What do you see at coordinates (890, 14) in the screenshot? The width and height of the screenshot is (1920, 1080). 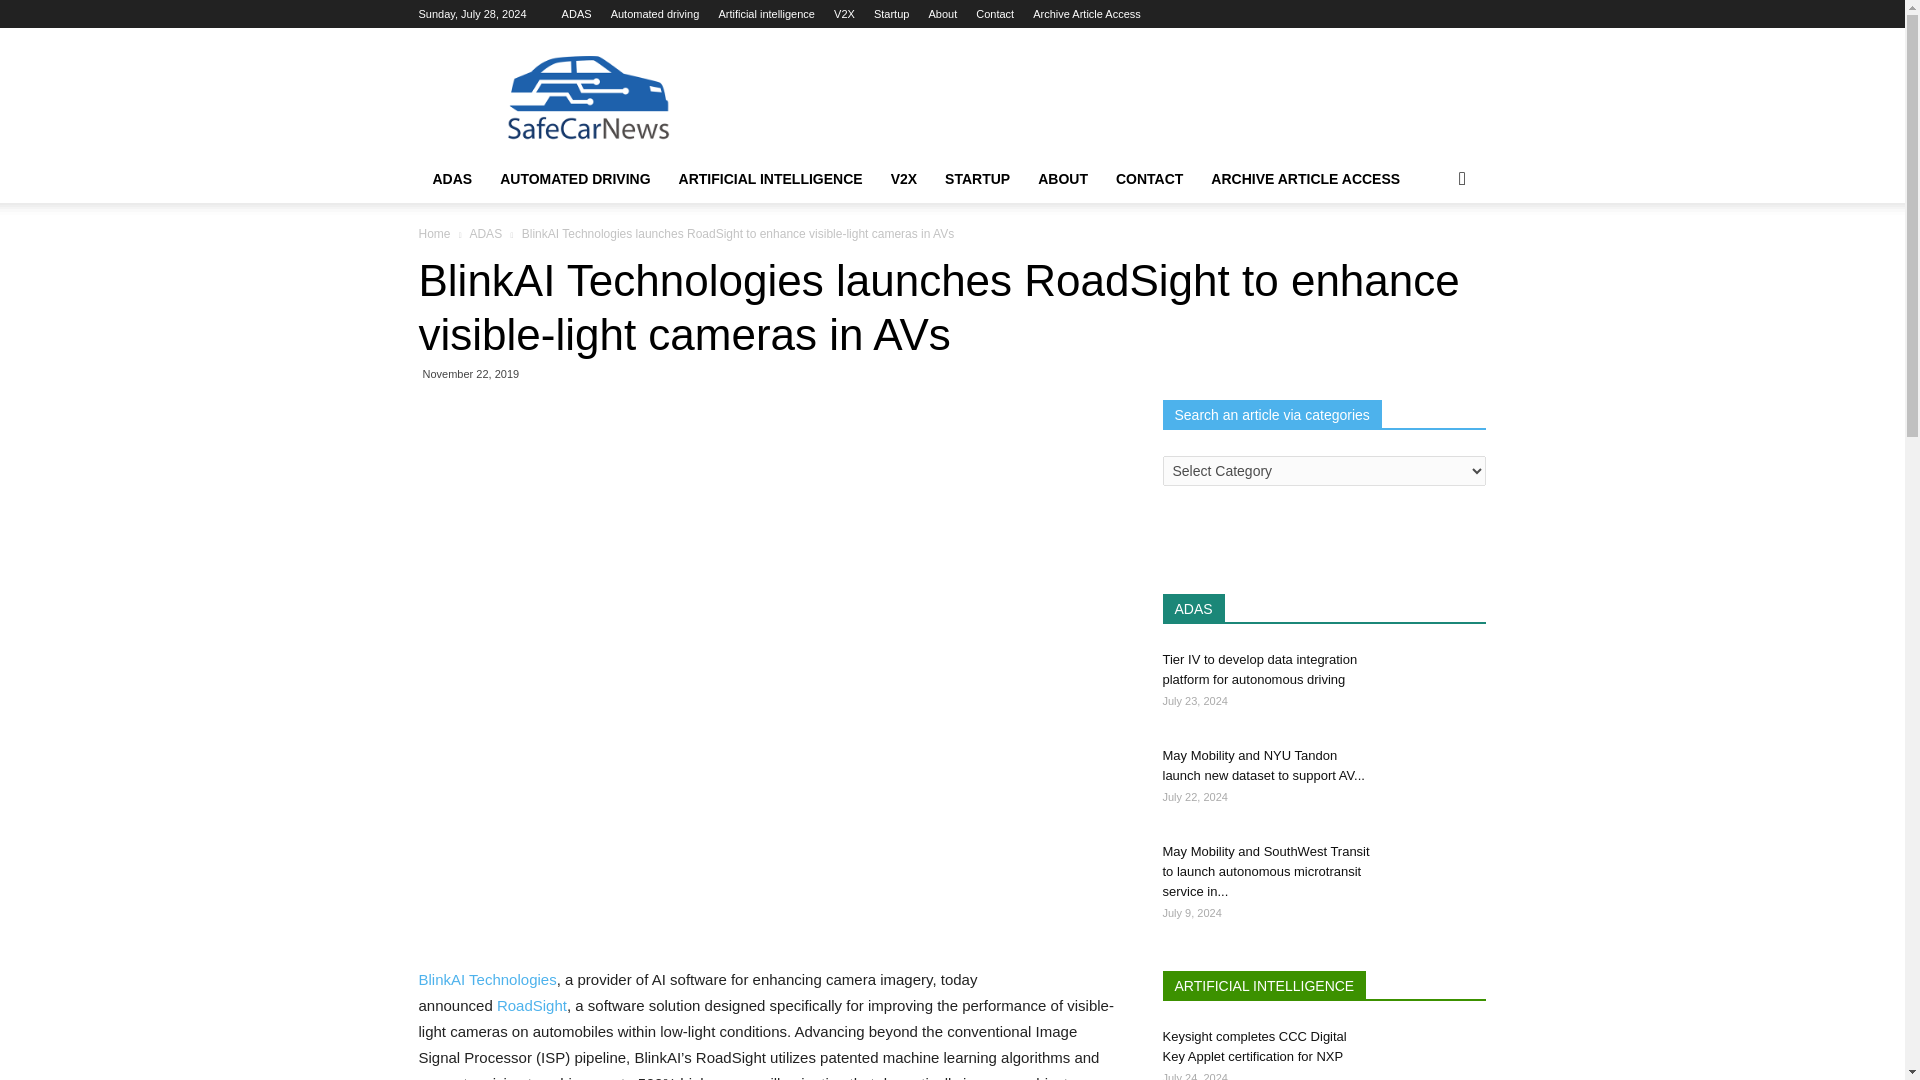 I see `Startup` at bounding box center [890, 14].